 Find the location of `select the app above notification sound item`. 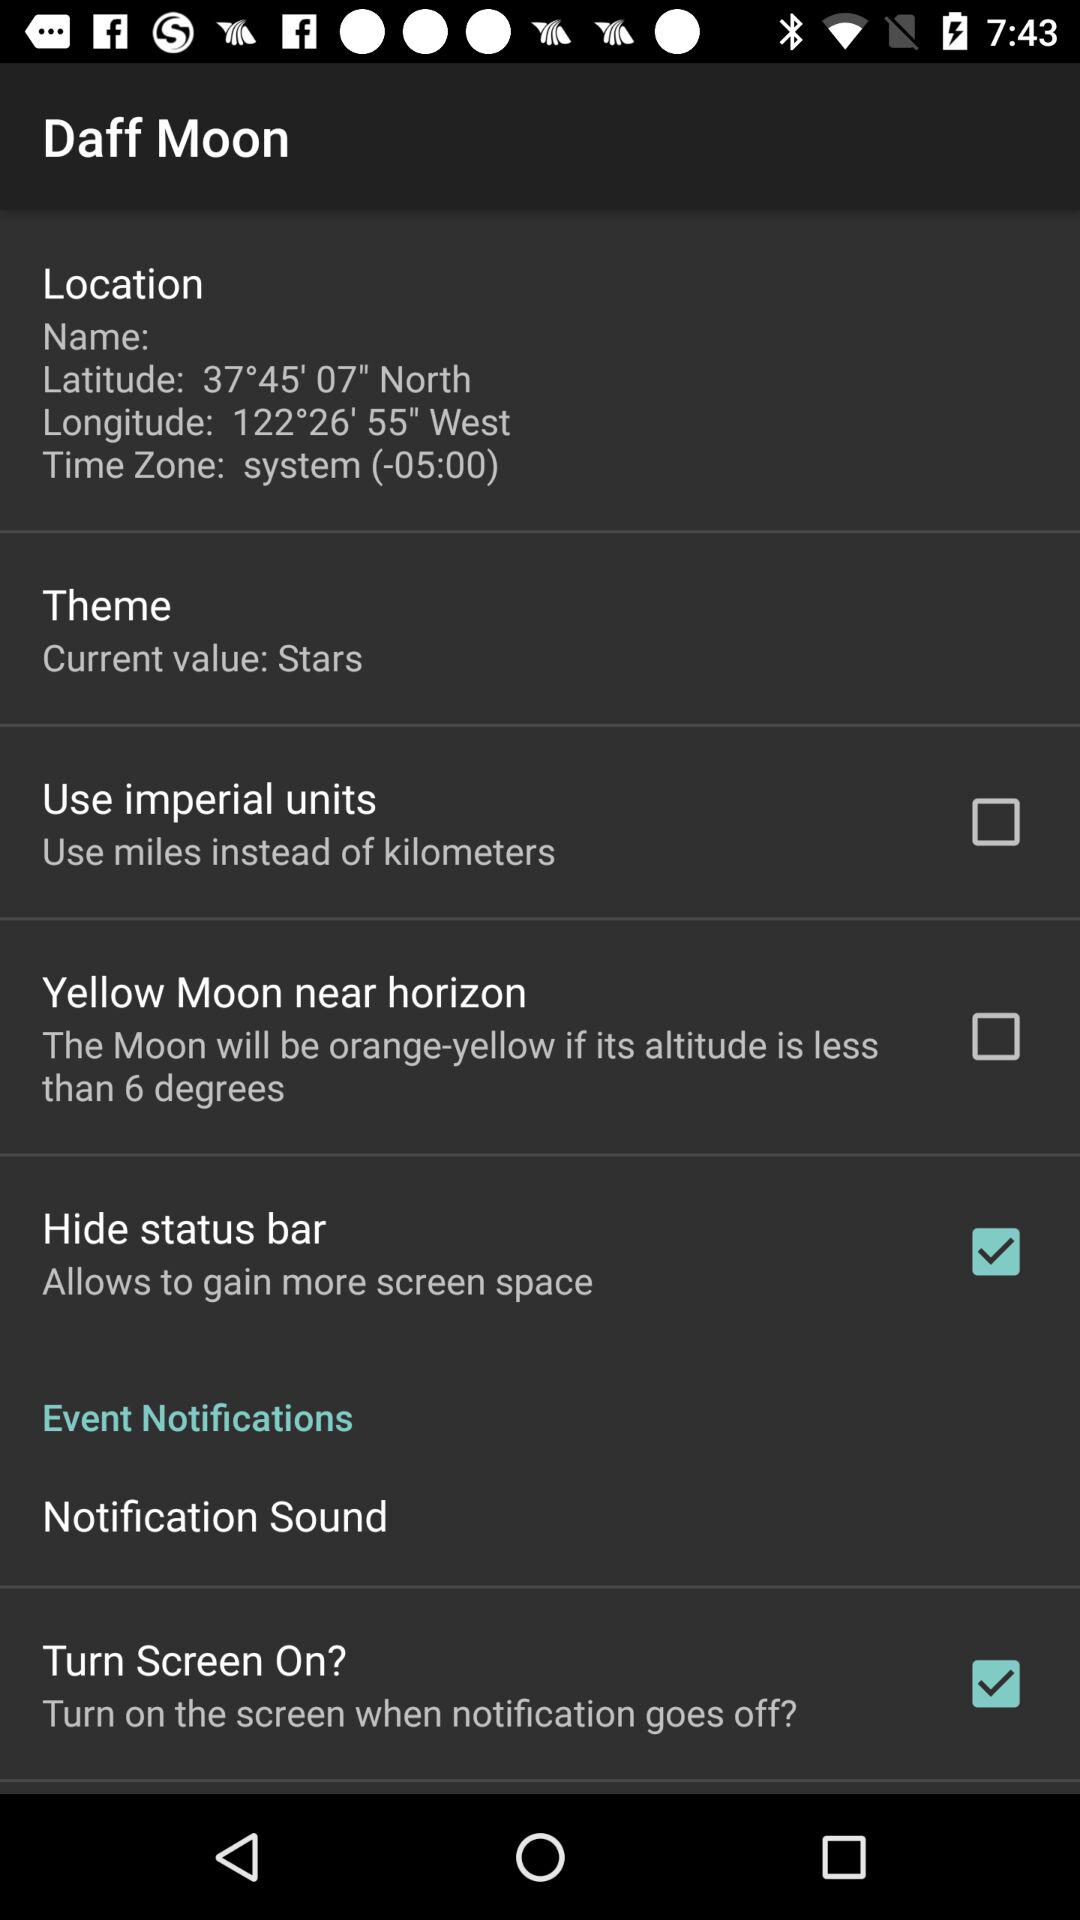

select the app above notification sound item is located at coordinates (540, 1396).